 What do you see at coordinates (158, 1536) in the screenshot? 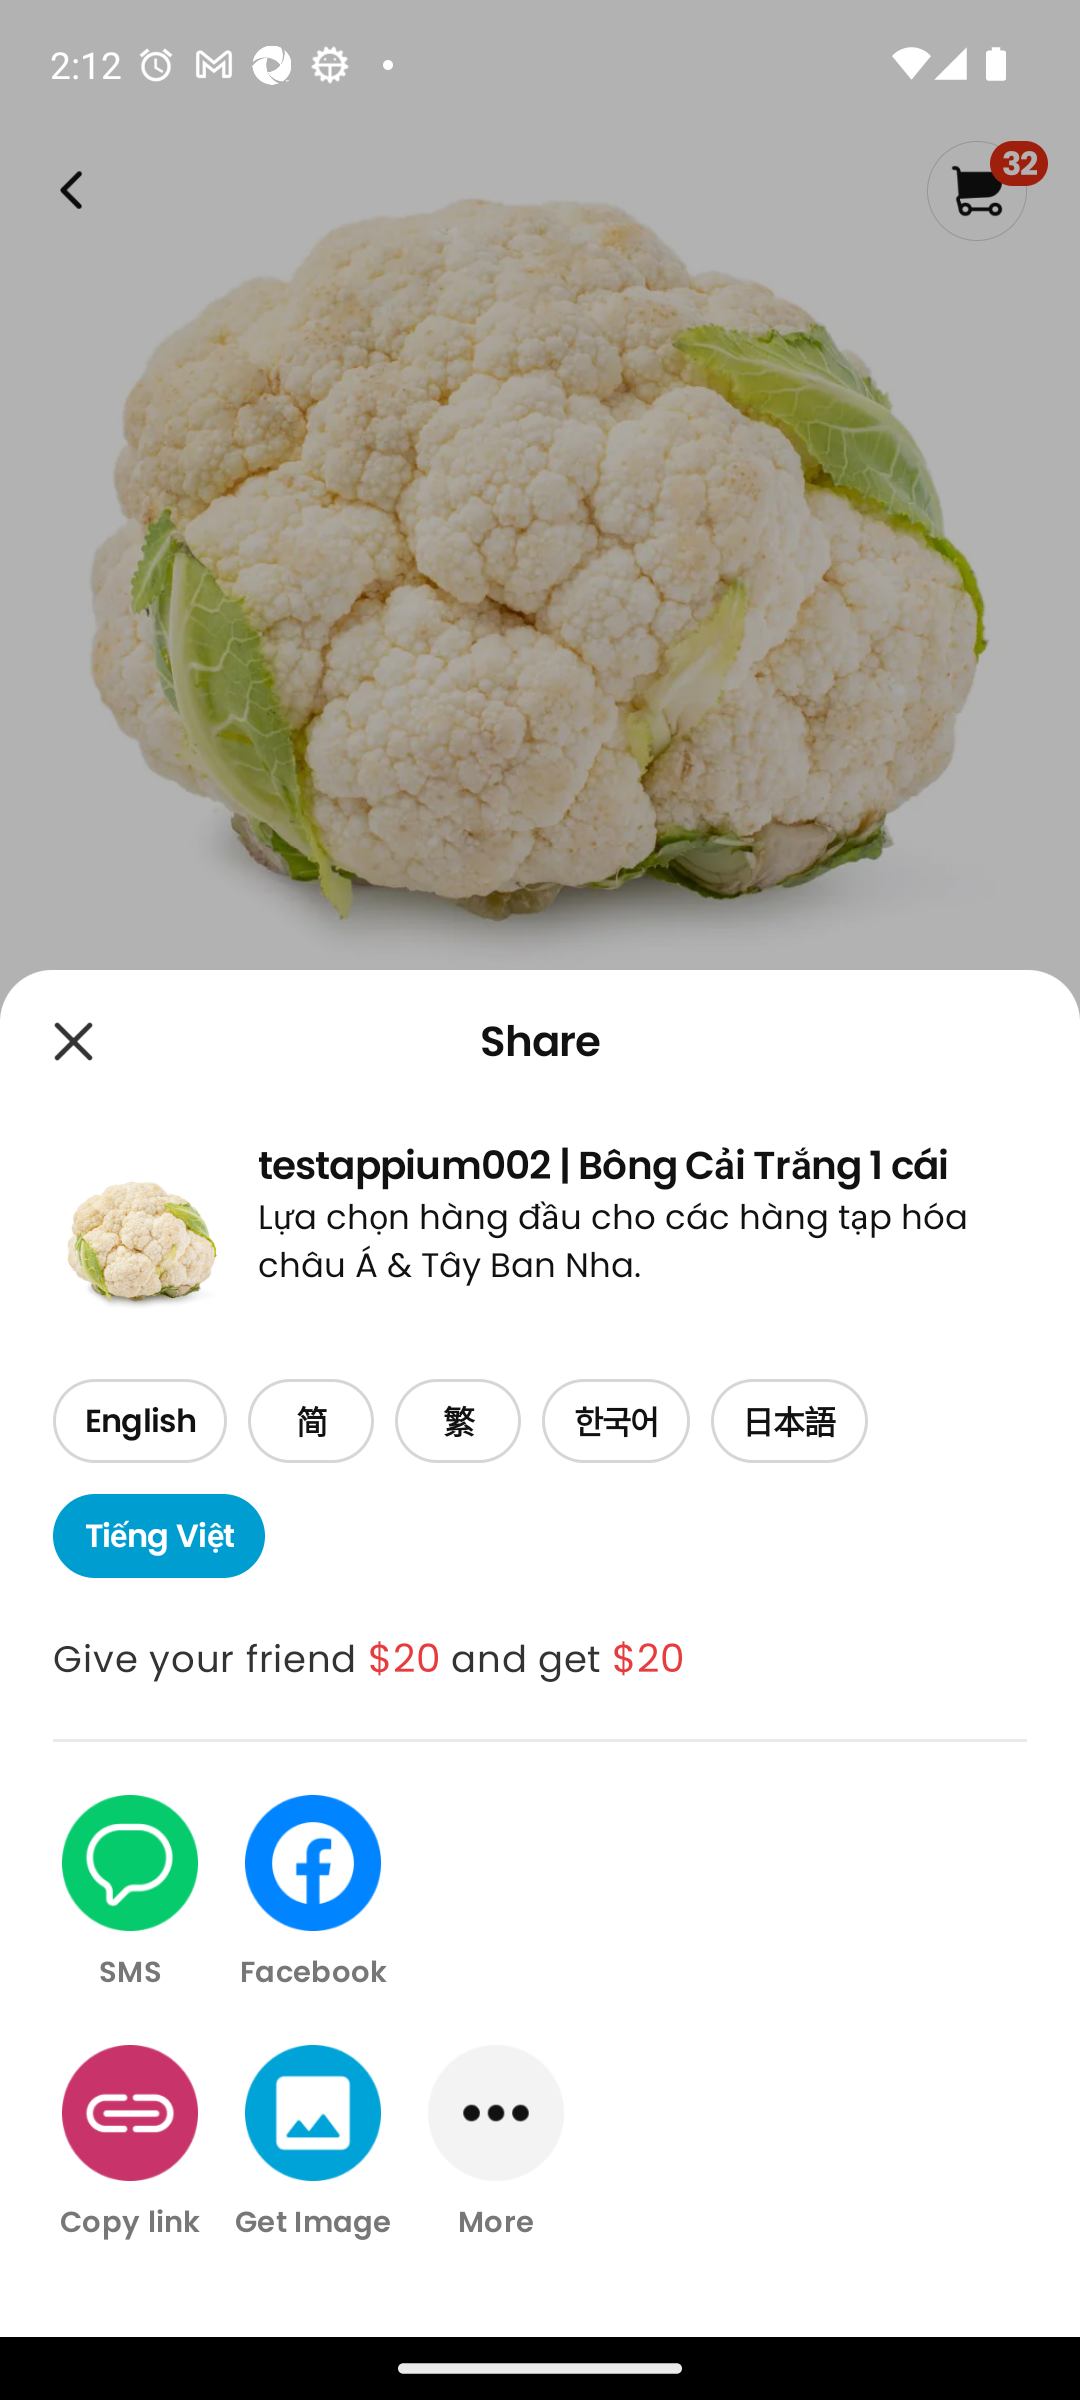
I see `Tiếng Việt` at bounding box center [158, 1536].